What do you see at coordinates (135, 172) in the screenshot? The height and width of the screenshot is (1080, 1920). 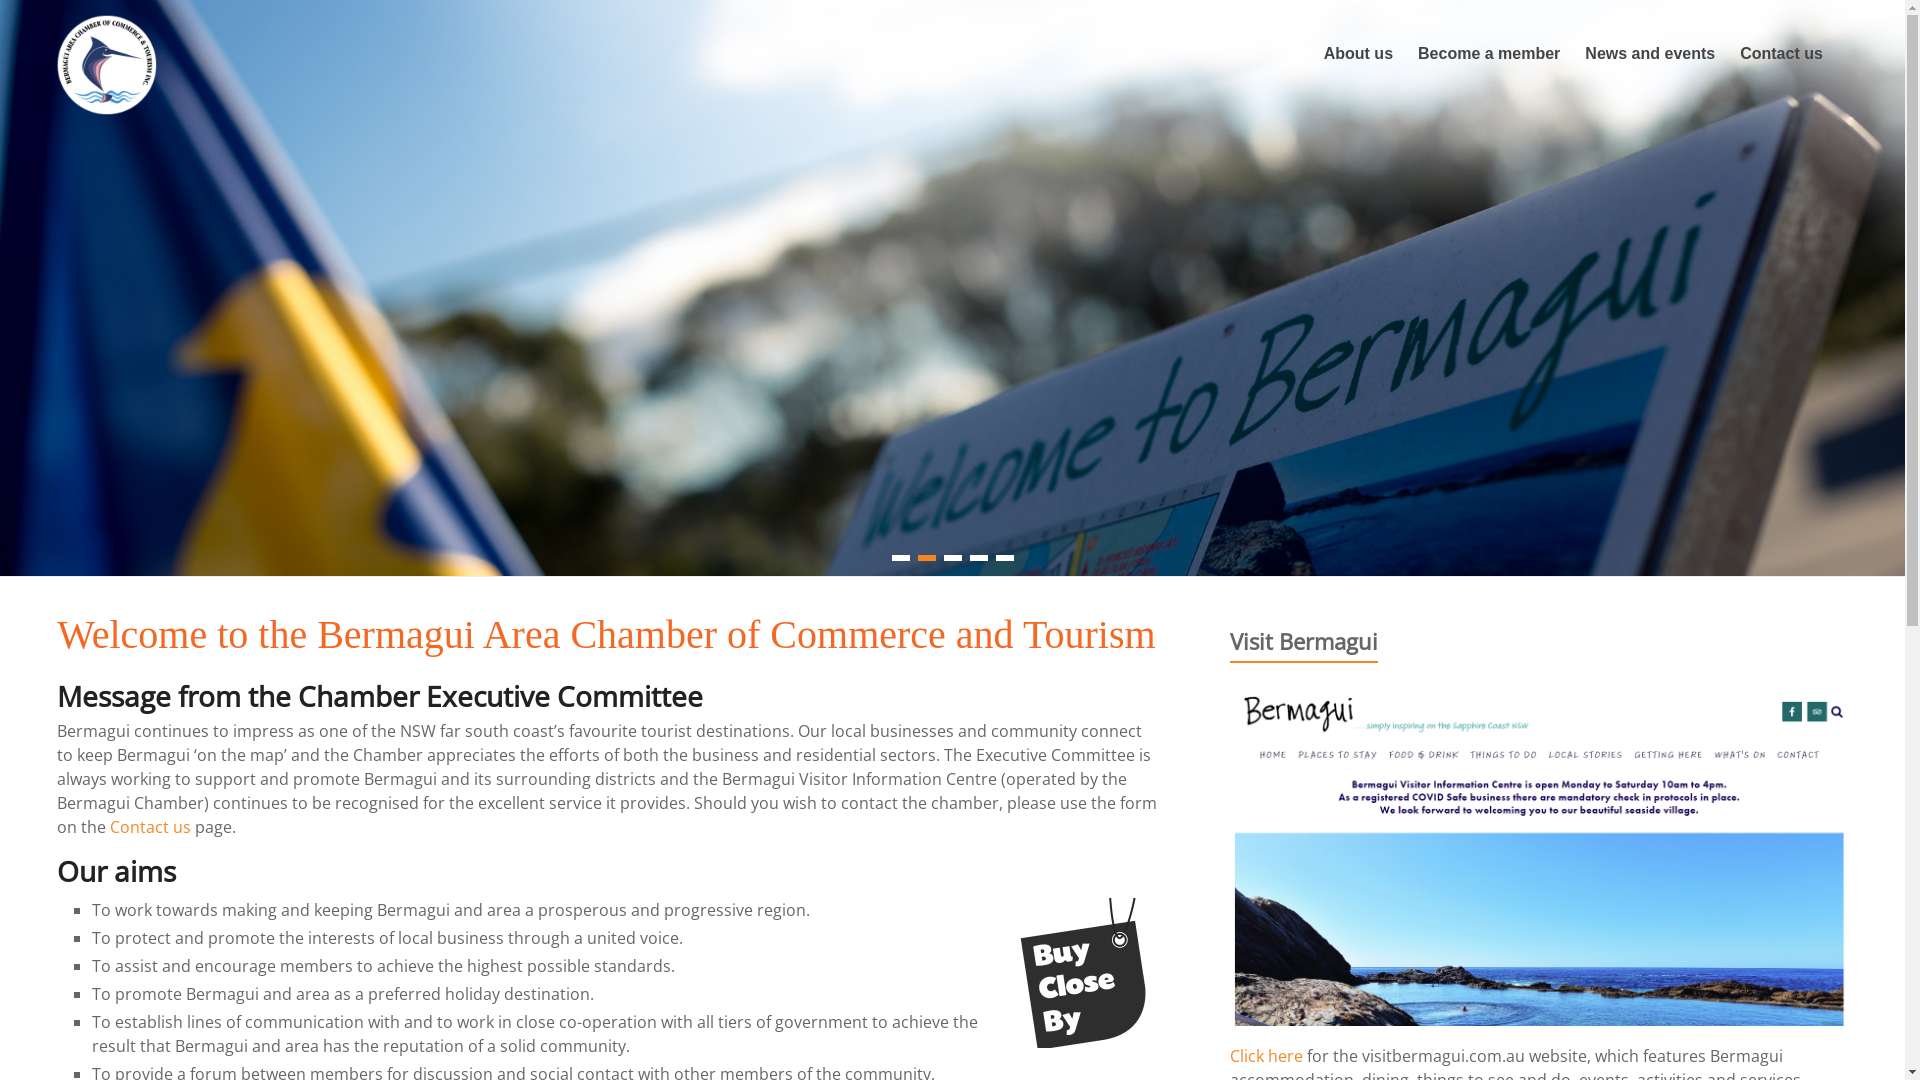 I see `Bermagui Area Chamber of Commerce and Tourism Inc` at bounding box center [135, 172].